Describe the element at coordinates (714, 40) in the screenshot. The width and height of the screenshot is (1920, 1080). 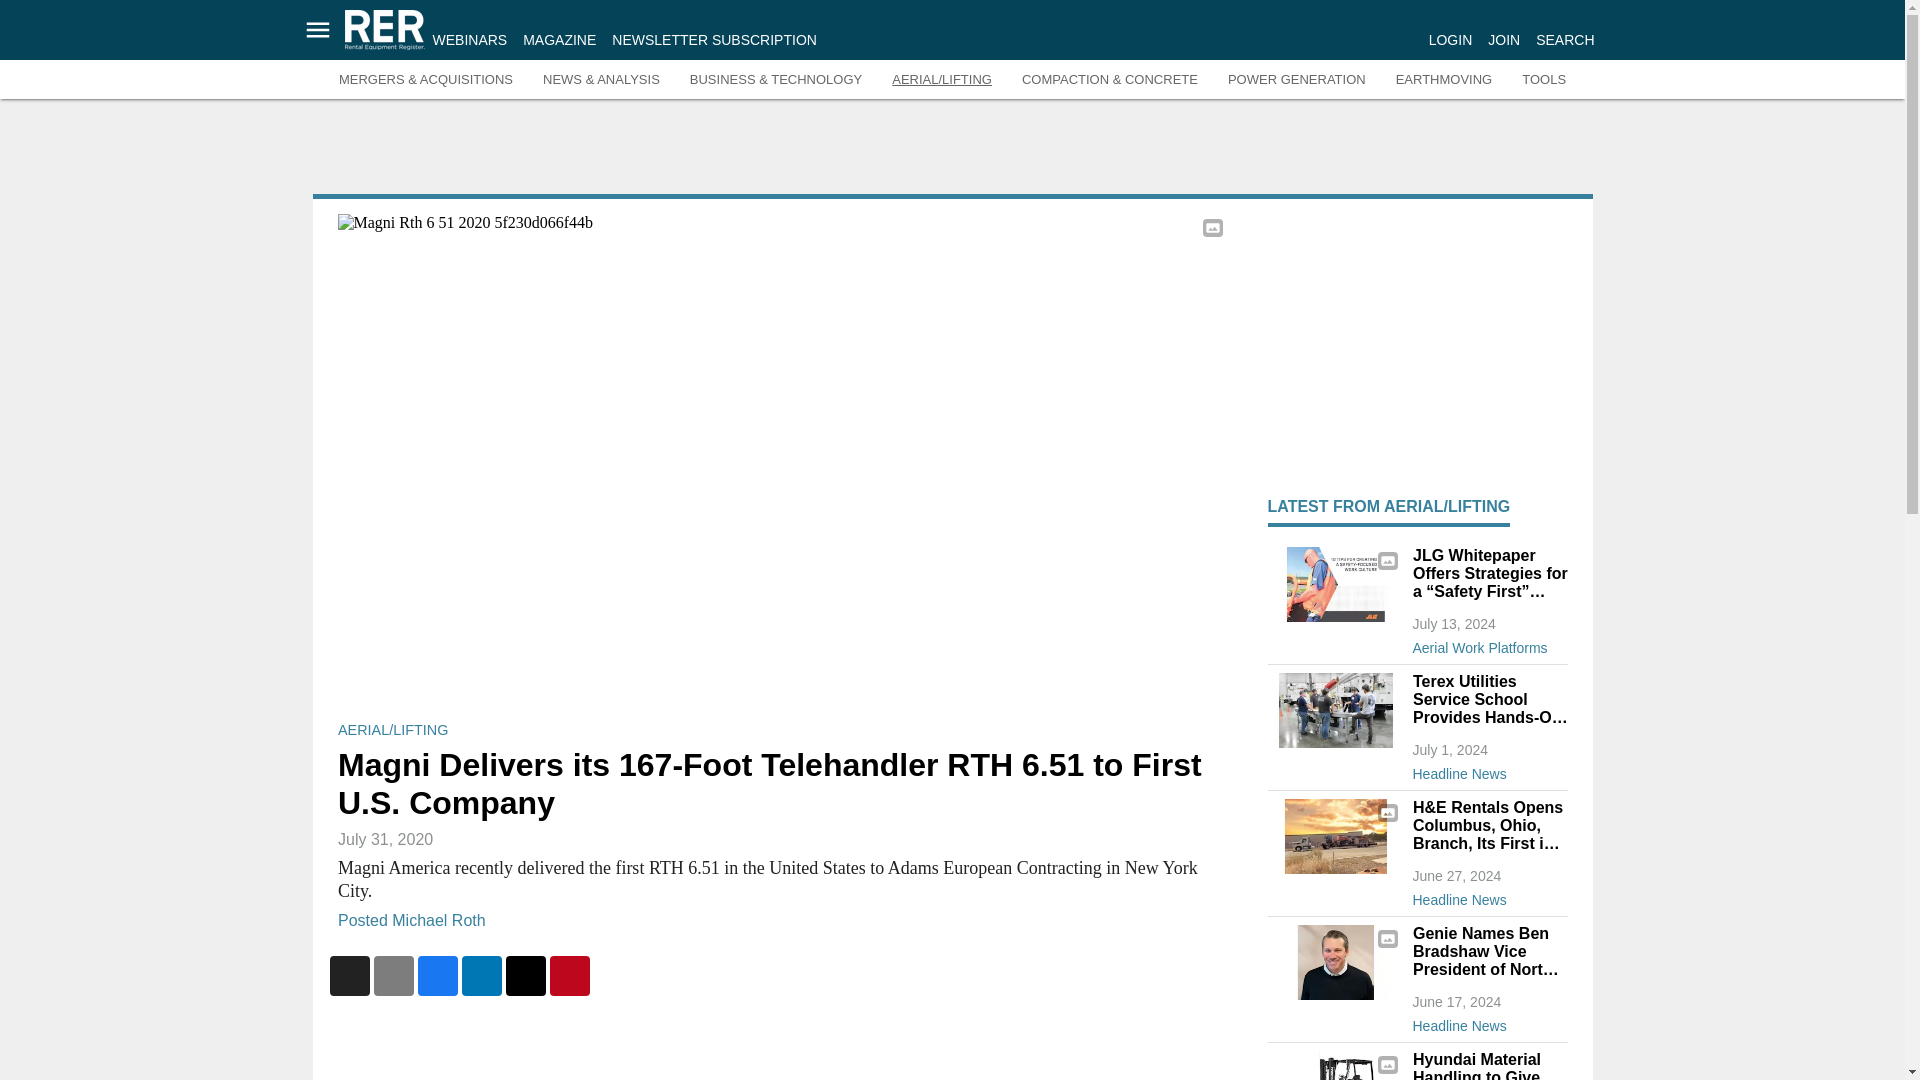
I see `NEWSLETTER SUBSCRIPTION` at that location.